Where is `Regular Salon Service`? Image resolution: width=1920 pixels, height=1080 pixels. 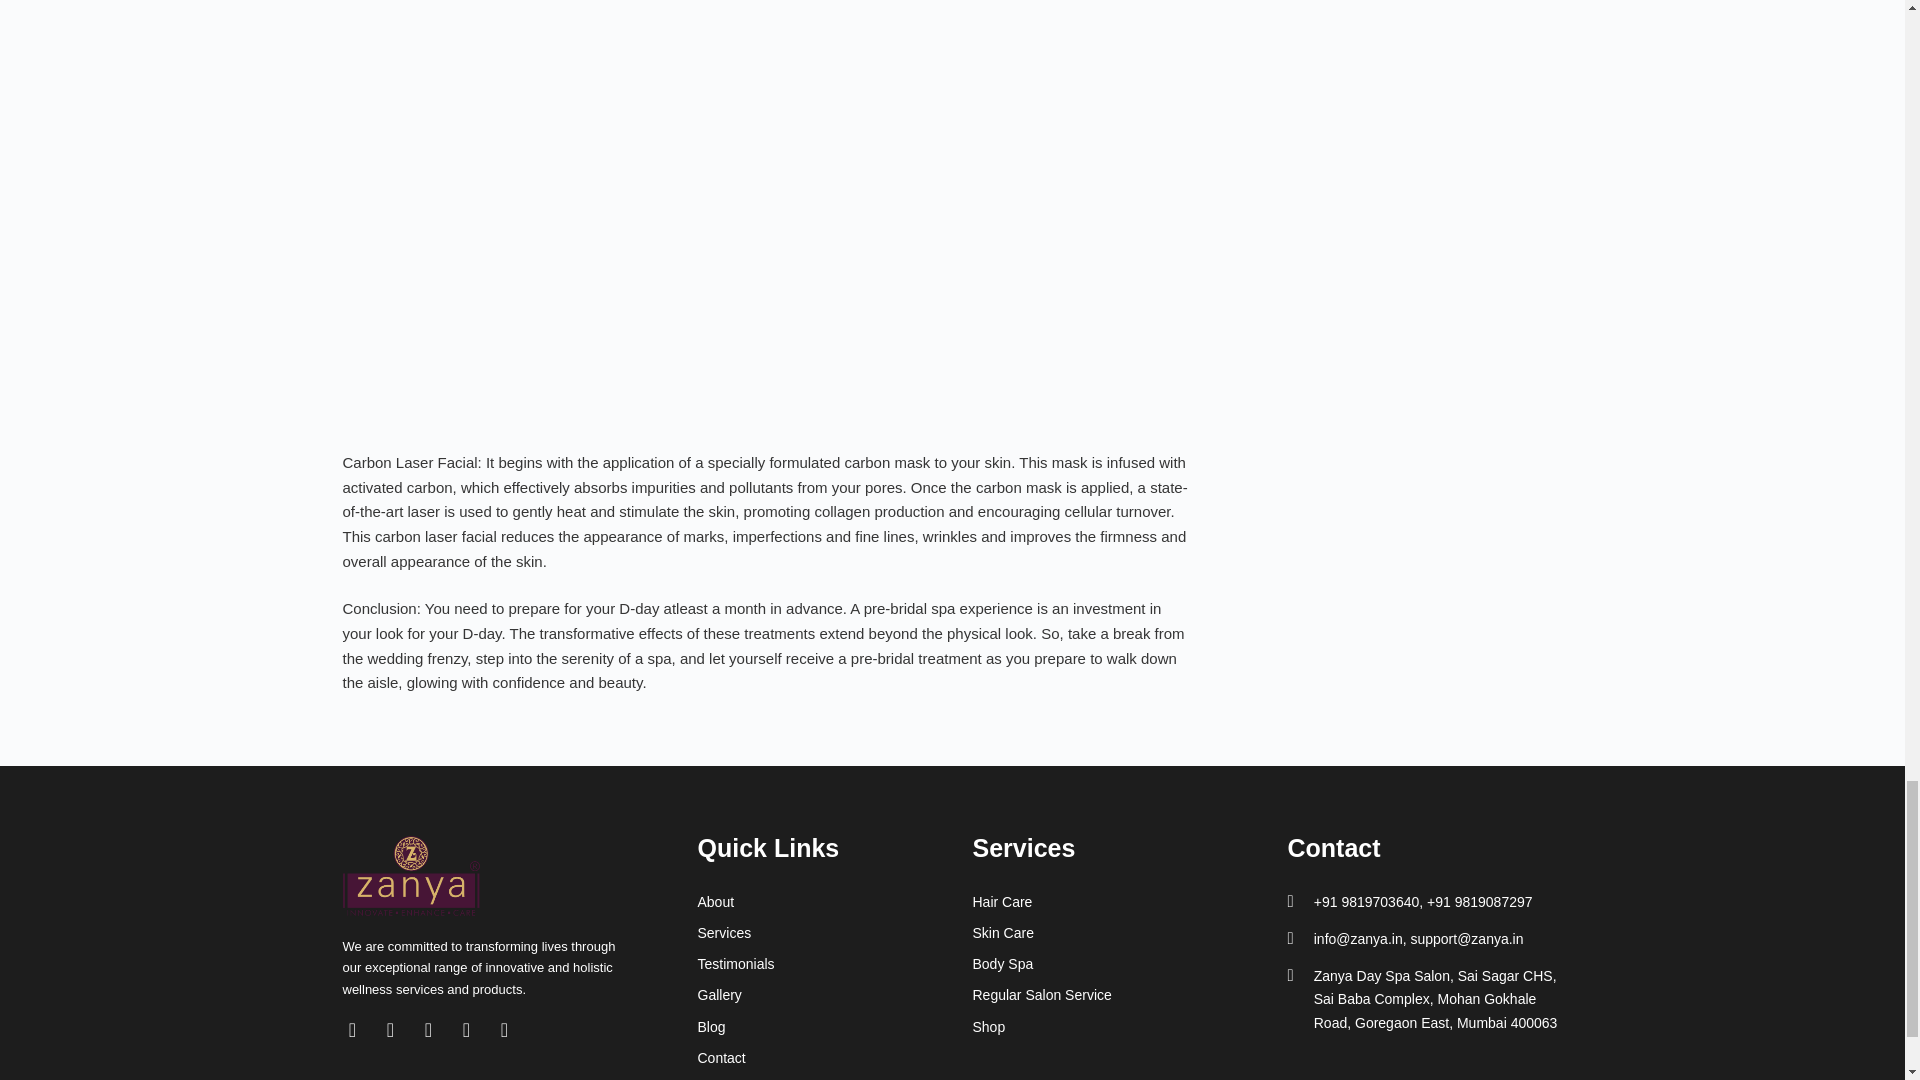 Regular Salon Service is located at coordinates (1108, 994).